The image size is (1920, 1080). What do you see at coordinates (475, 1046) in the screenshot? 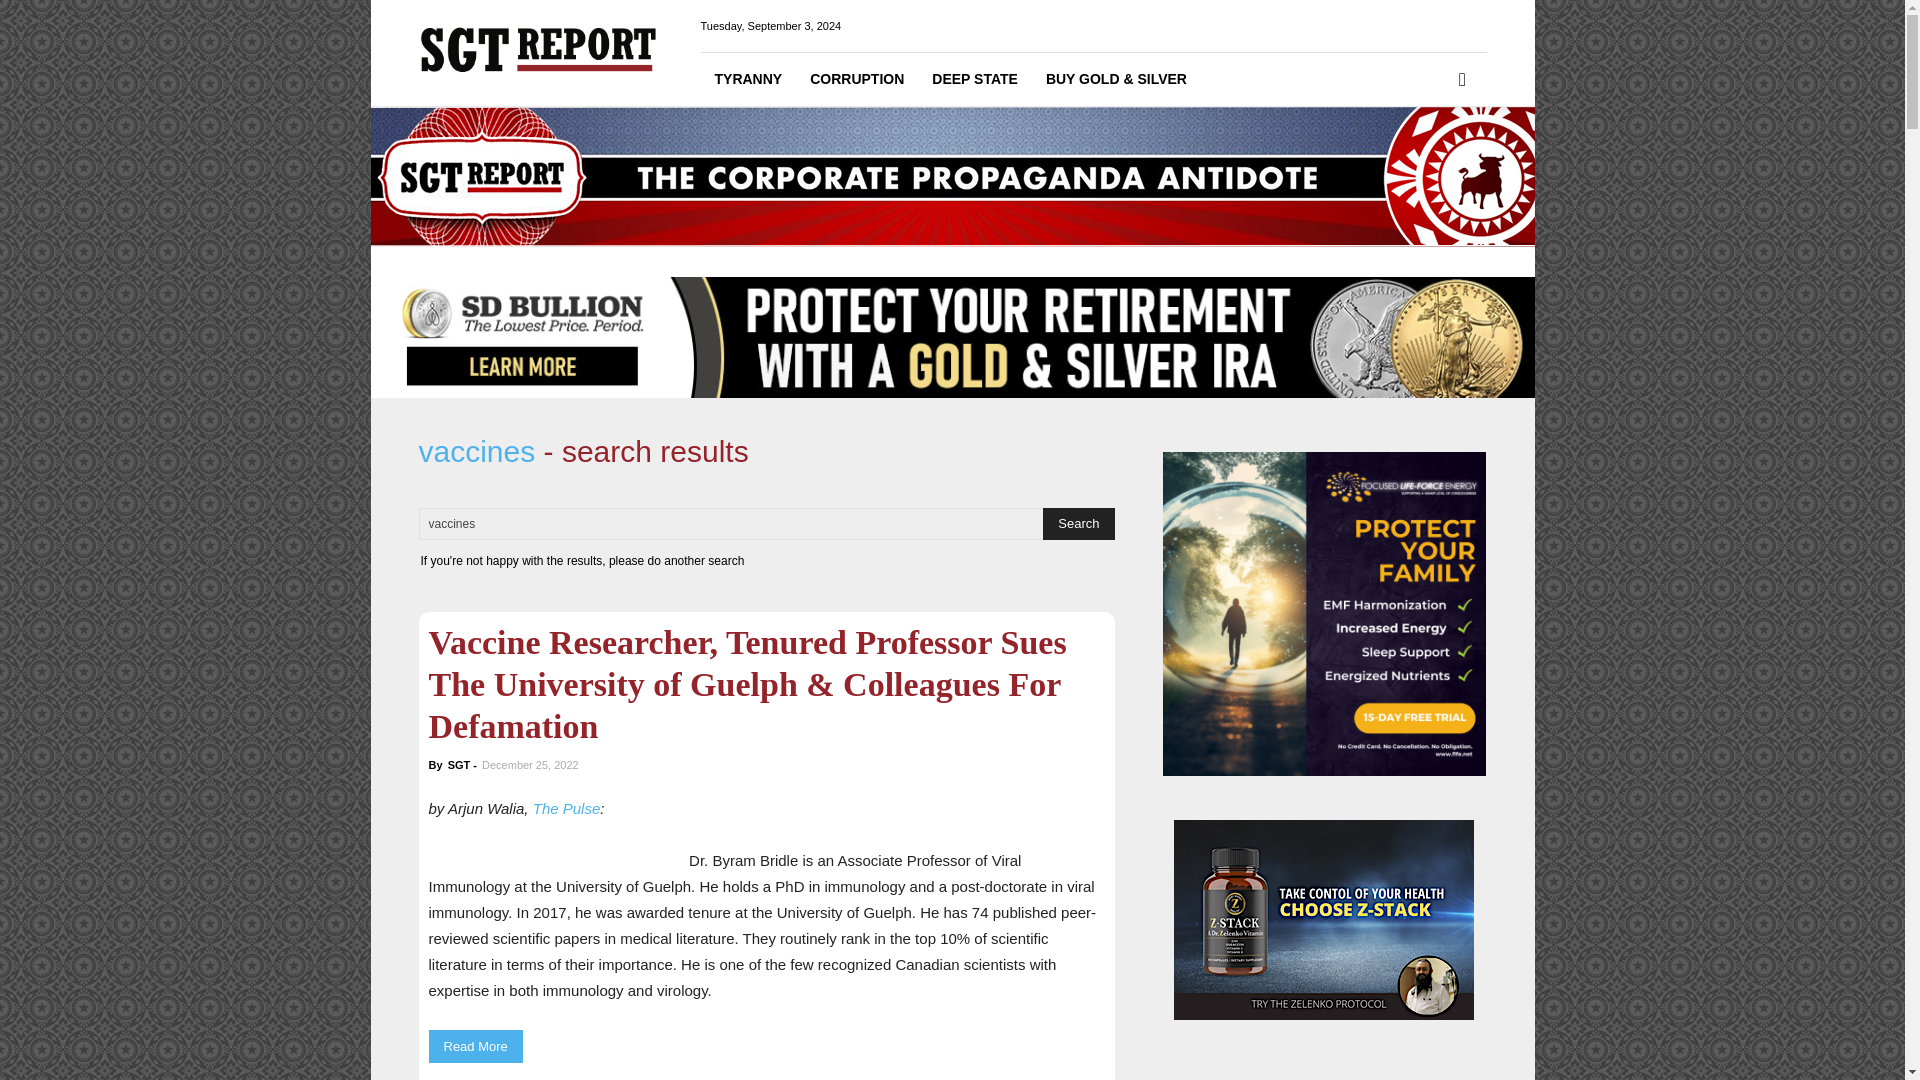
I see `Read More` at bounding box center [475, 1046].